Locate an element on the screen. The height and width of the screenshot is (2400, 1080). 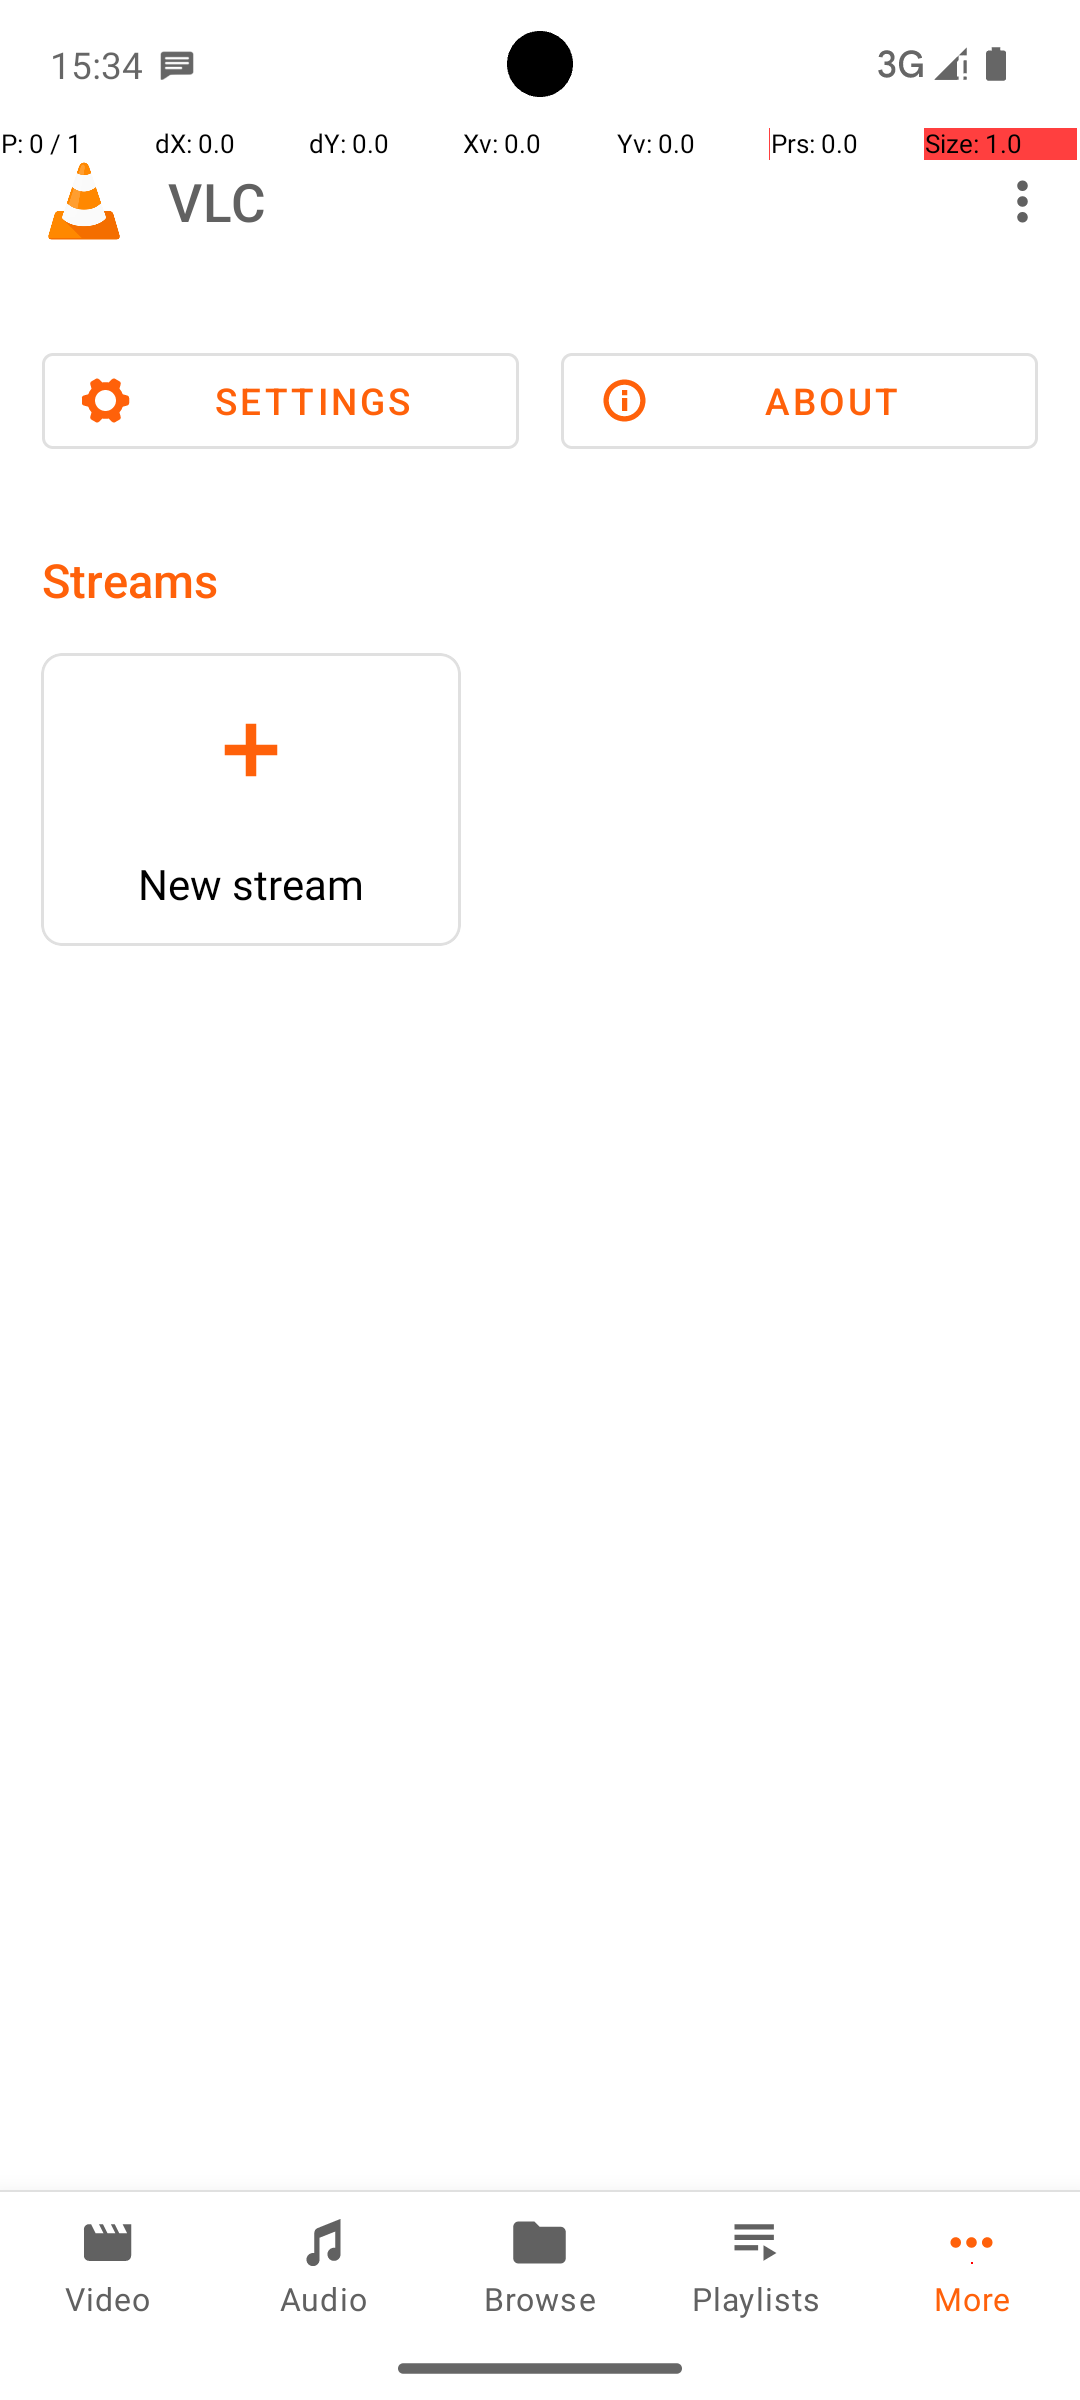
ABOUT is located at coordinates (800, 401).